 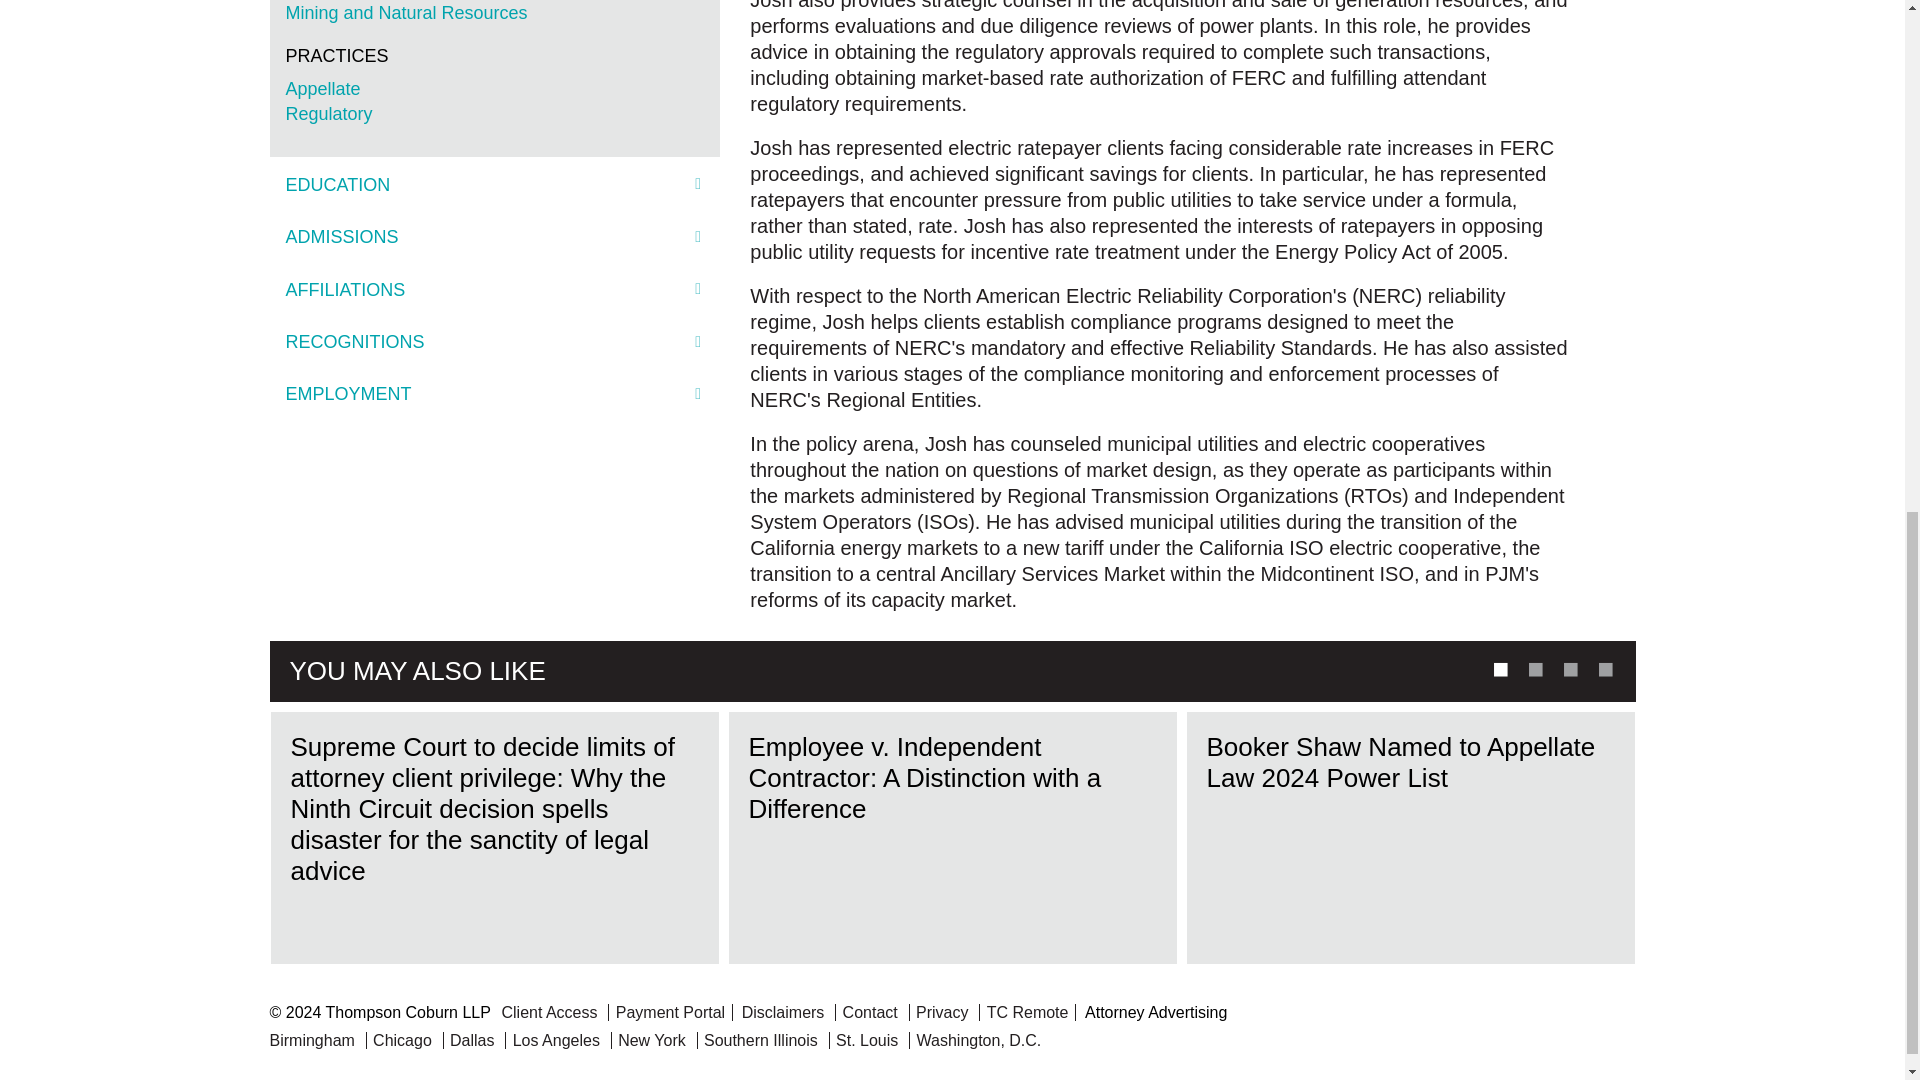 What do you see at coordinates (1568, 669) in the screenshot?
I see `3` at bounding box center [1568, 669].